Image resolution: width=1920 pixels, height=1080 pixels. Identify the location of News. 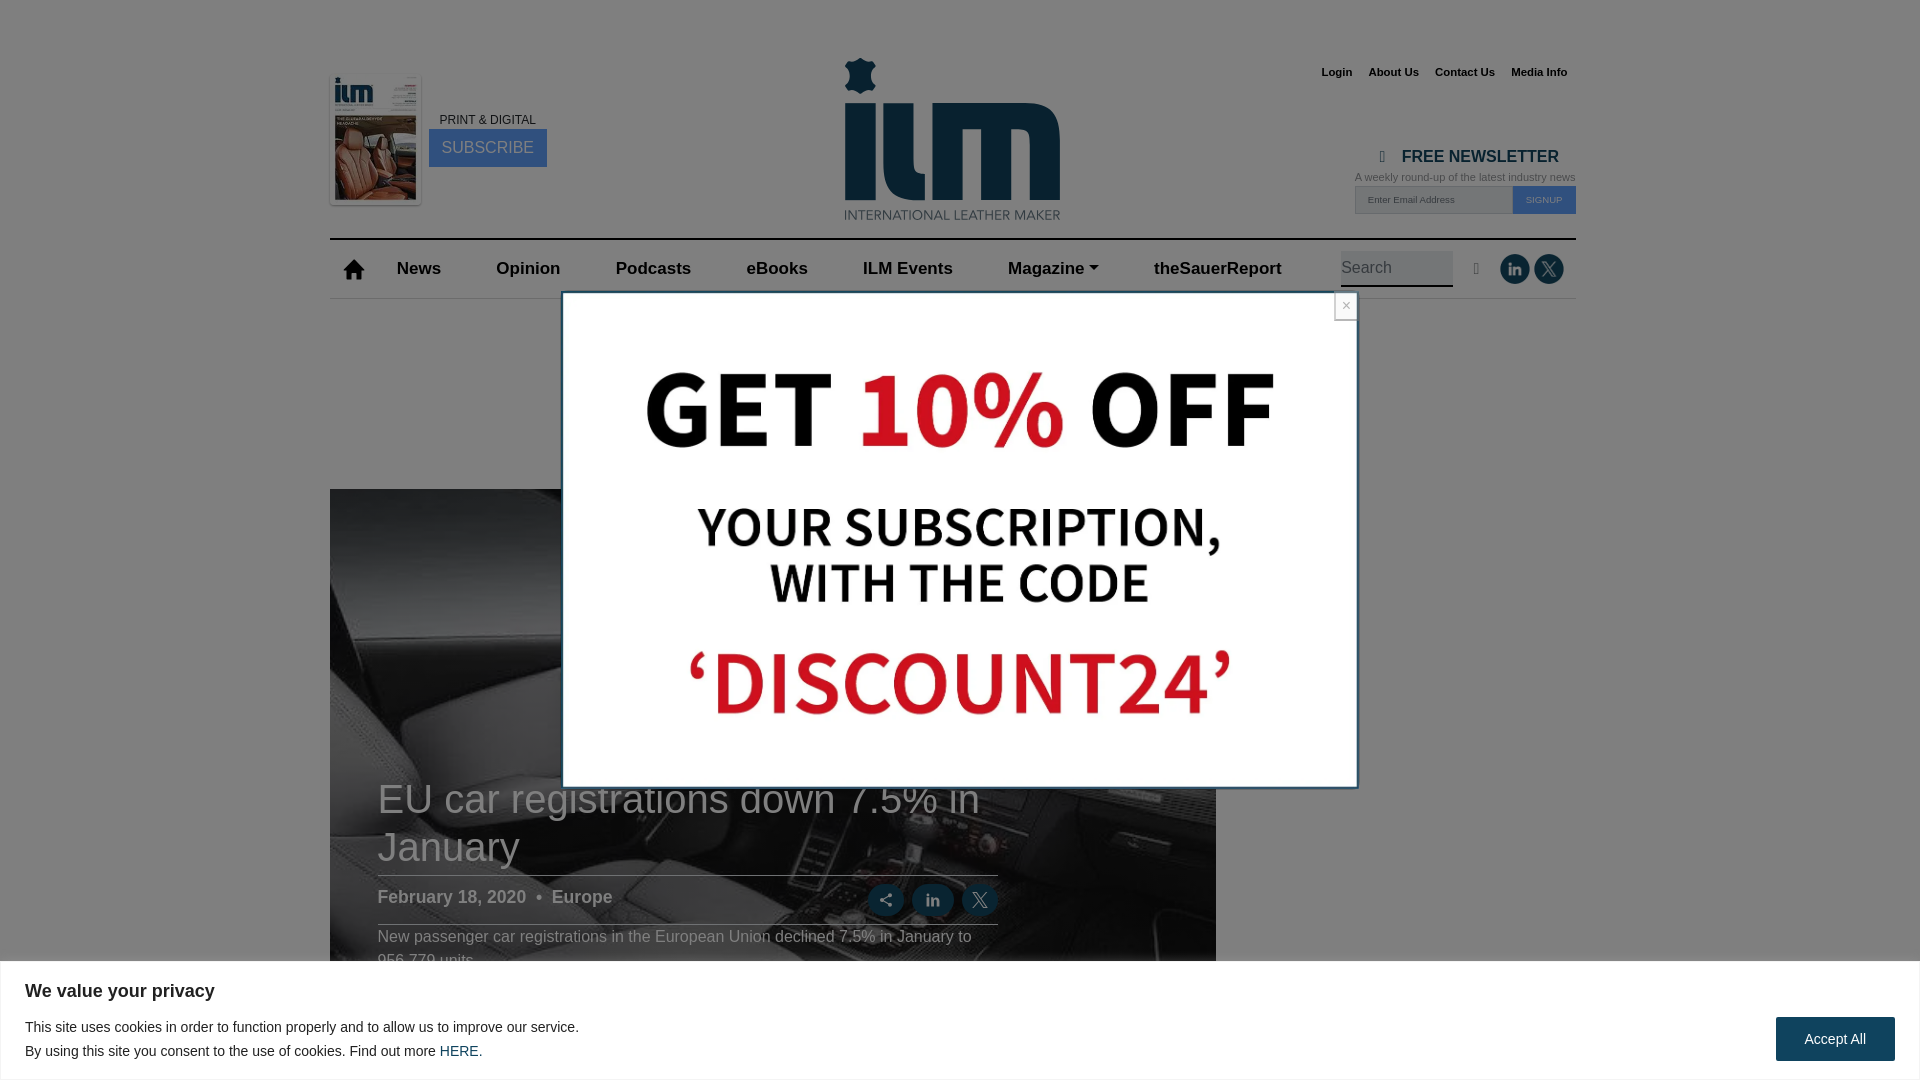
(418, 269).